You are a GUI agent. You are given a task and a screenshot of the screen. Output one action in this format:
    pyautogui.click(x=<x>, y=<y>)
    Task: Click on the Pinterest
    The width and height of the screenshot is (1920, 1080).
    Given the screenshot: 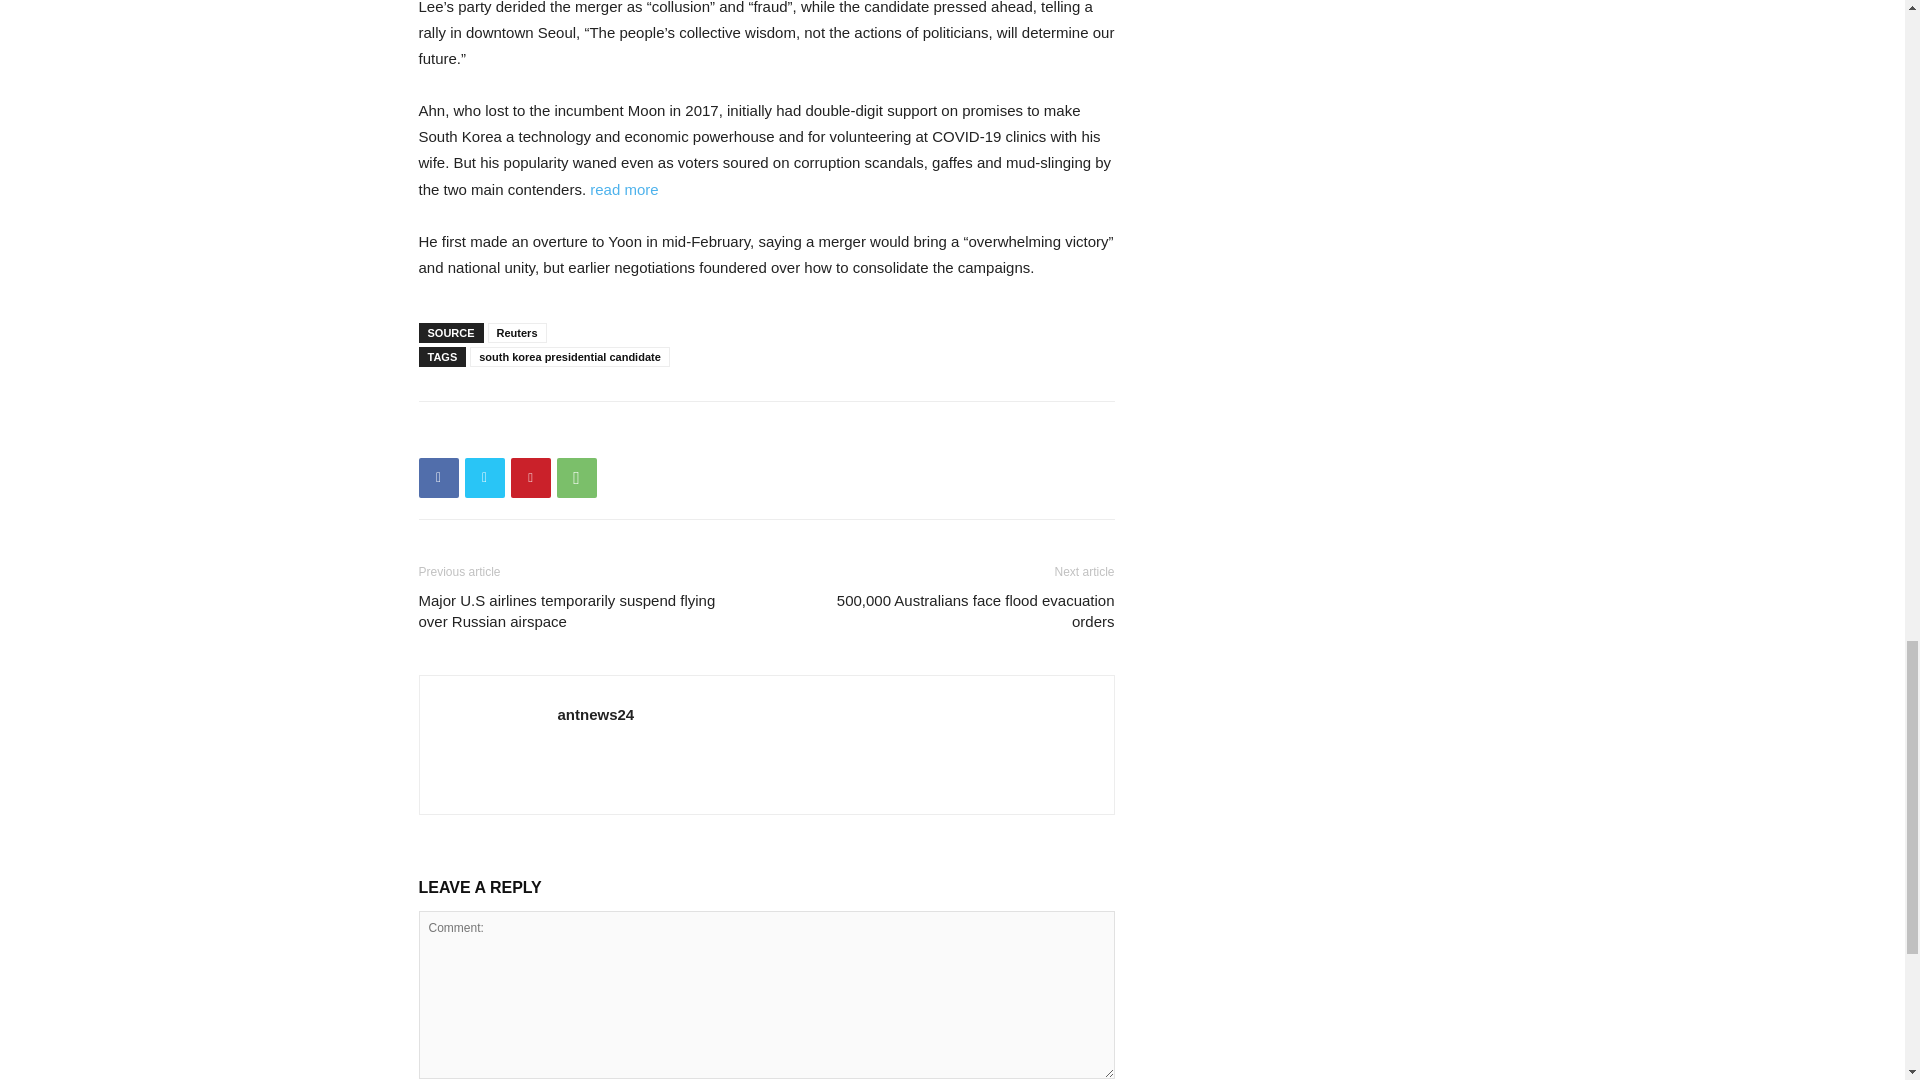 What is the action you would take?
    pyautogui.click(x=530, y=477)
    